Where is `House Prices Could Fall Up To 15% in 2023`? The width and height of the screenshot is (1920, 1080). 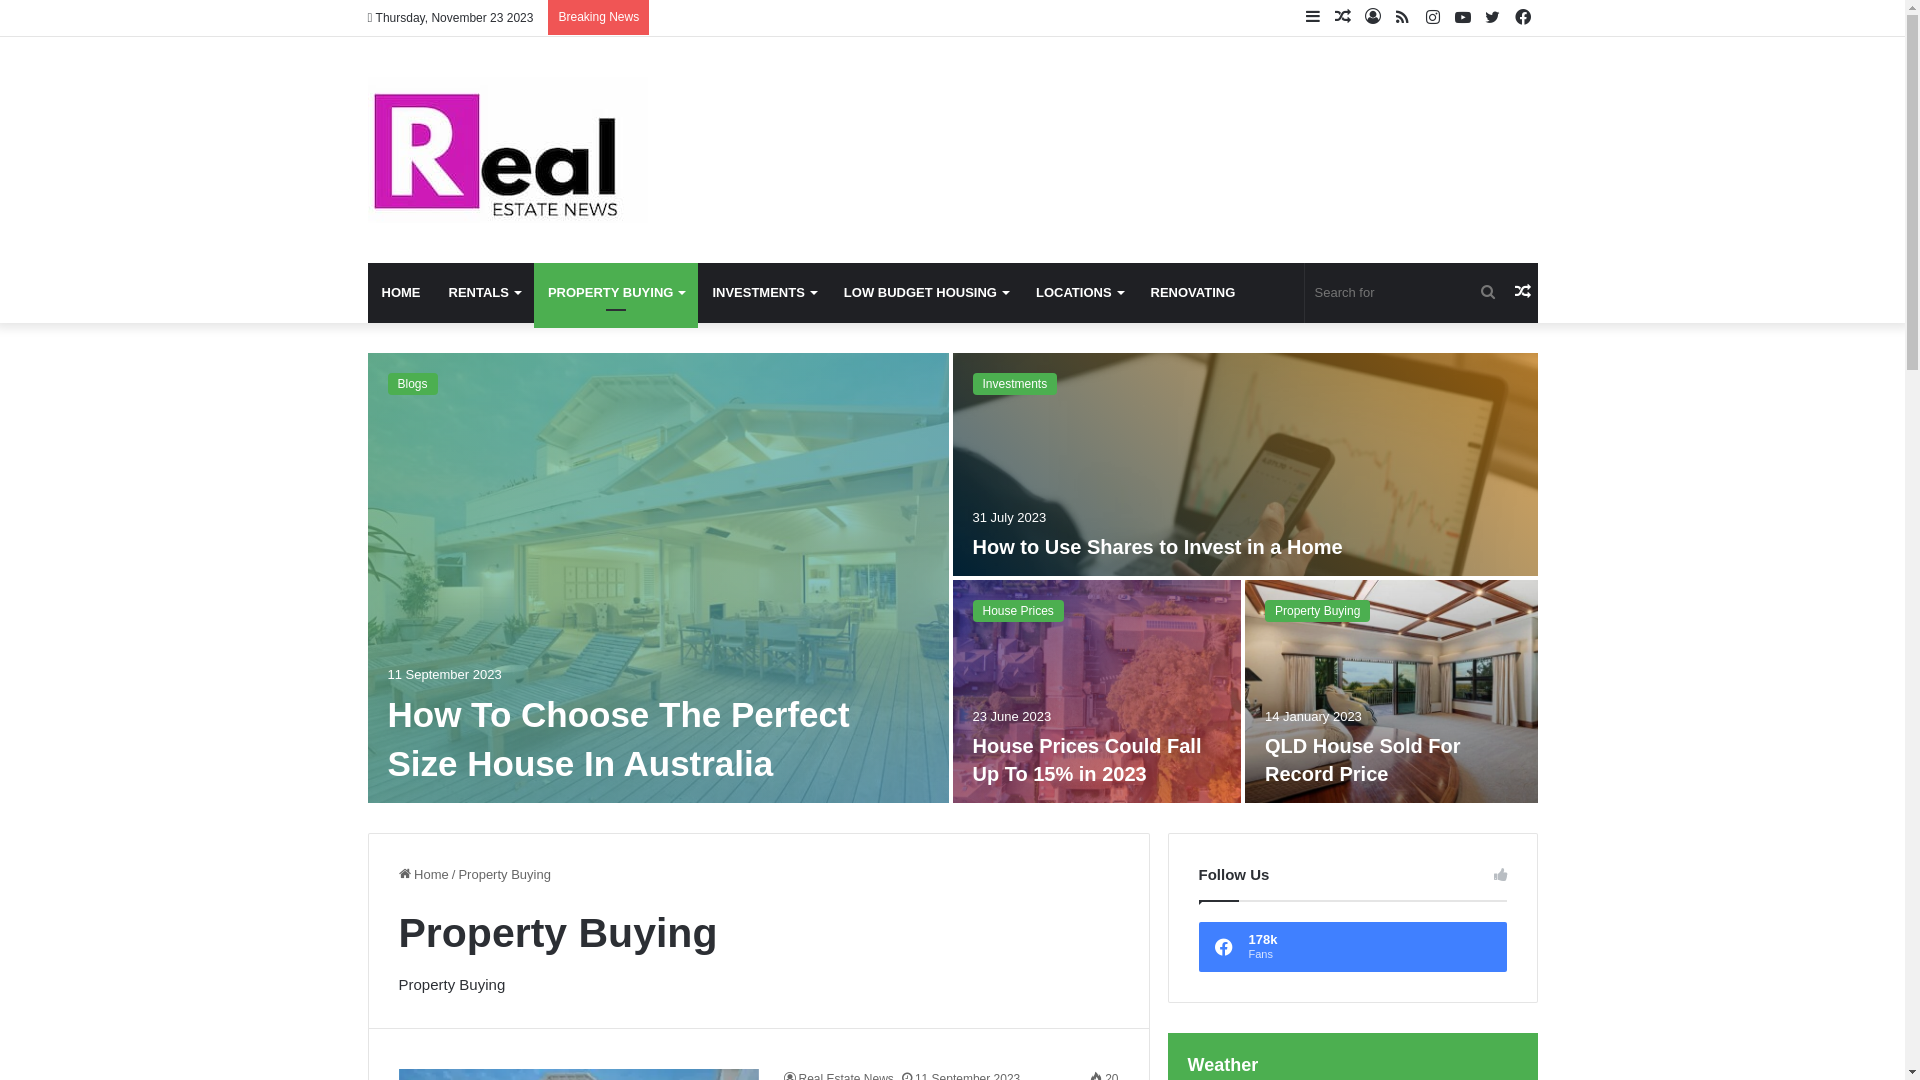
House Prices Could Fall Up To 15% in 2023 is located at coordinates (1086, 760).